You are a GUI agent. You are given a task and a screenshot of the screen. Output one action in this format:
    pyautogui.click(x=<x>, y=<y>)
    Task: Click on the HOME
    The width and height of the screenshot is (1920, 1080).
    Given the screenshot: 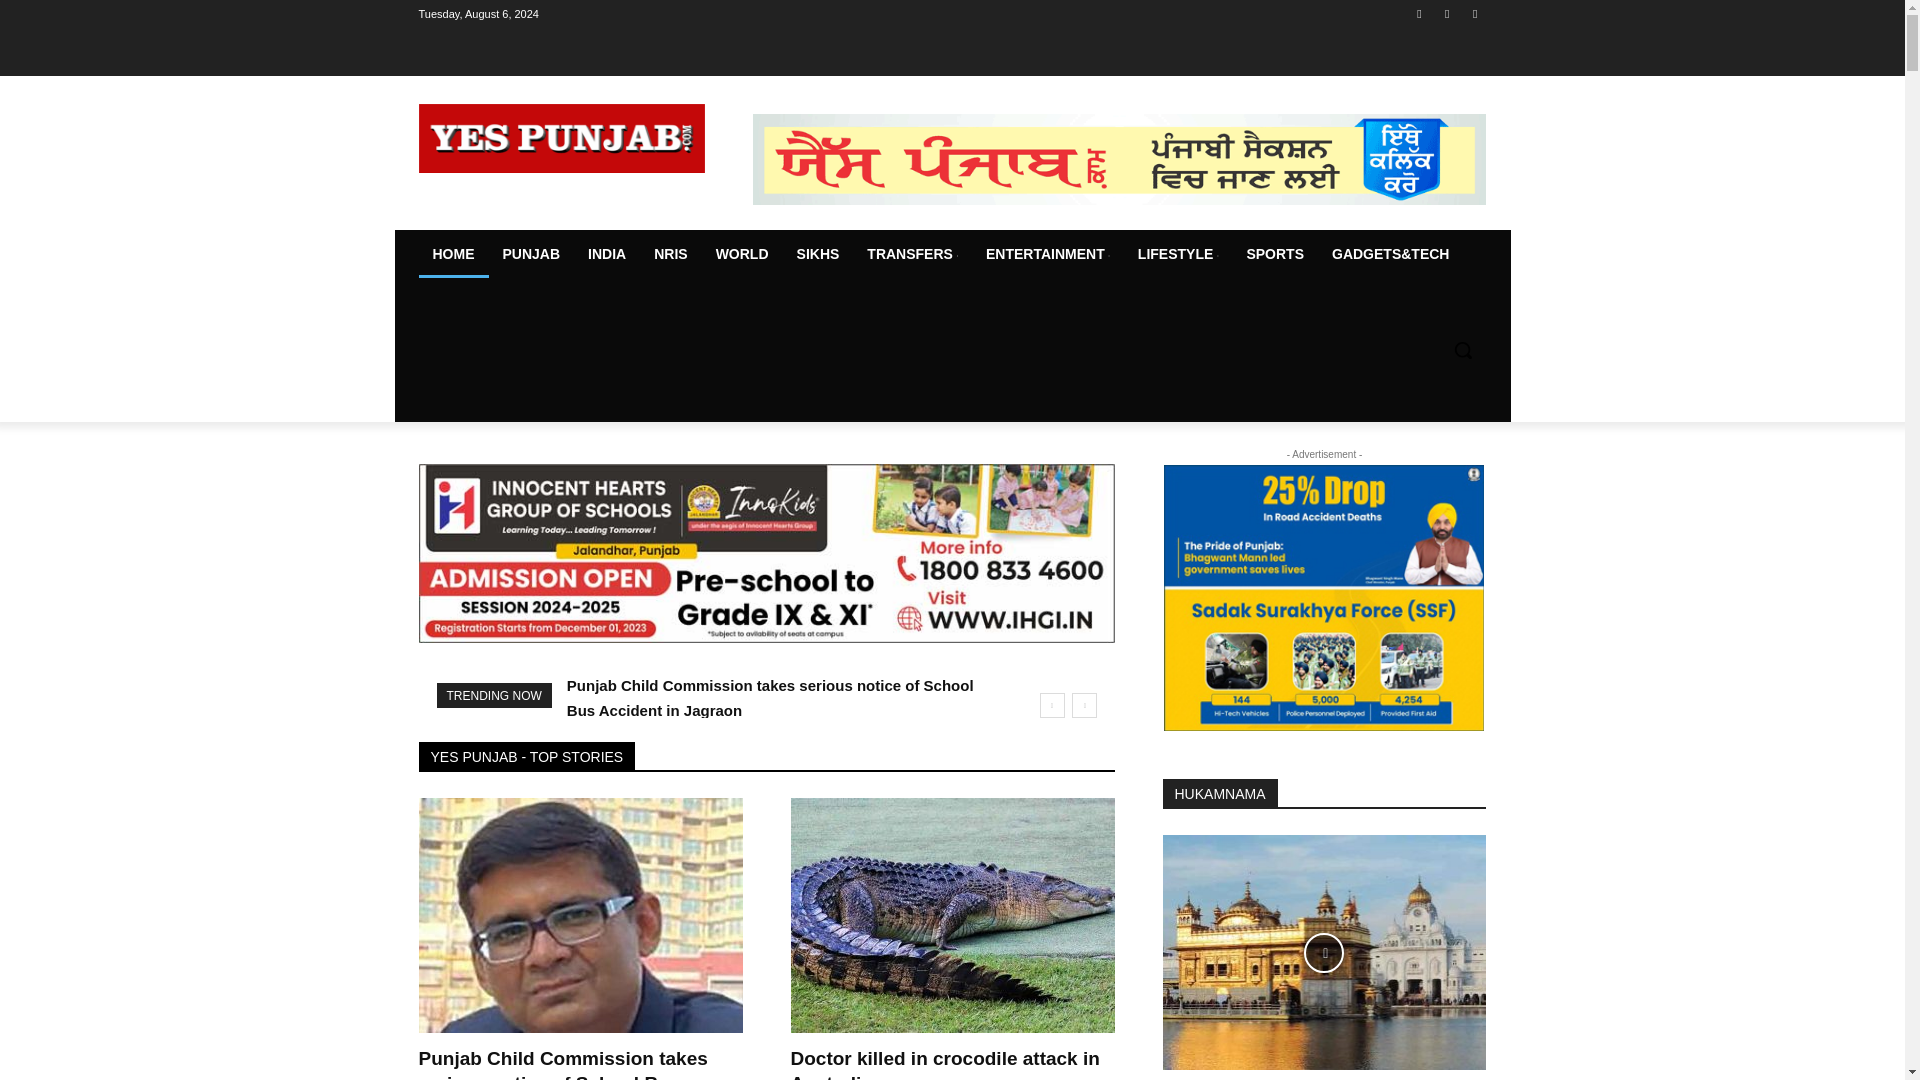 What is the action you would take?
    pyautogui.click(x=452, y=254)
    